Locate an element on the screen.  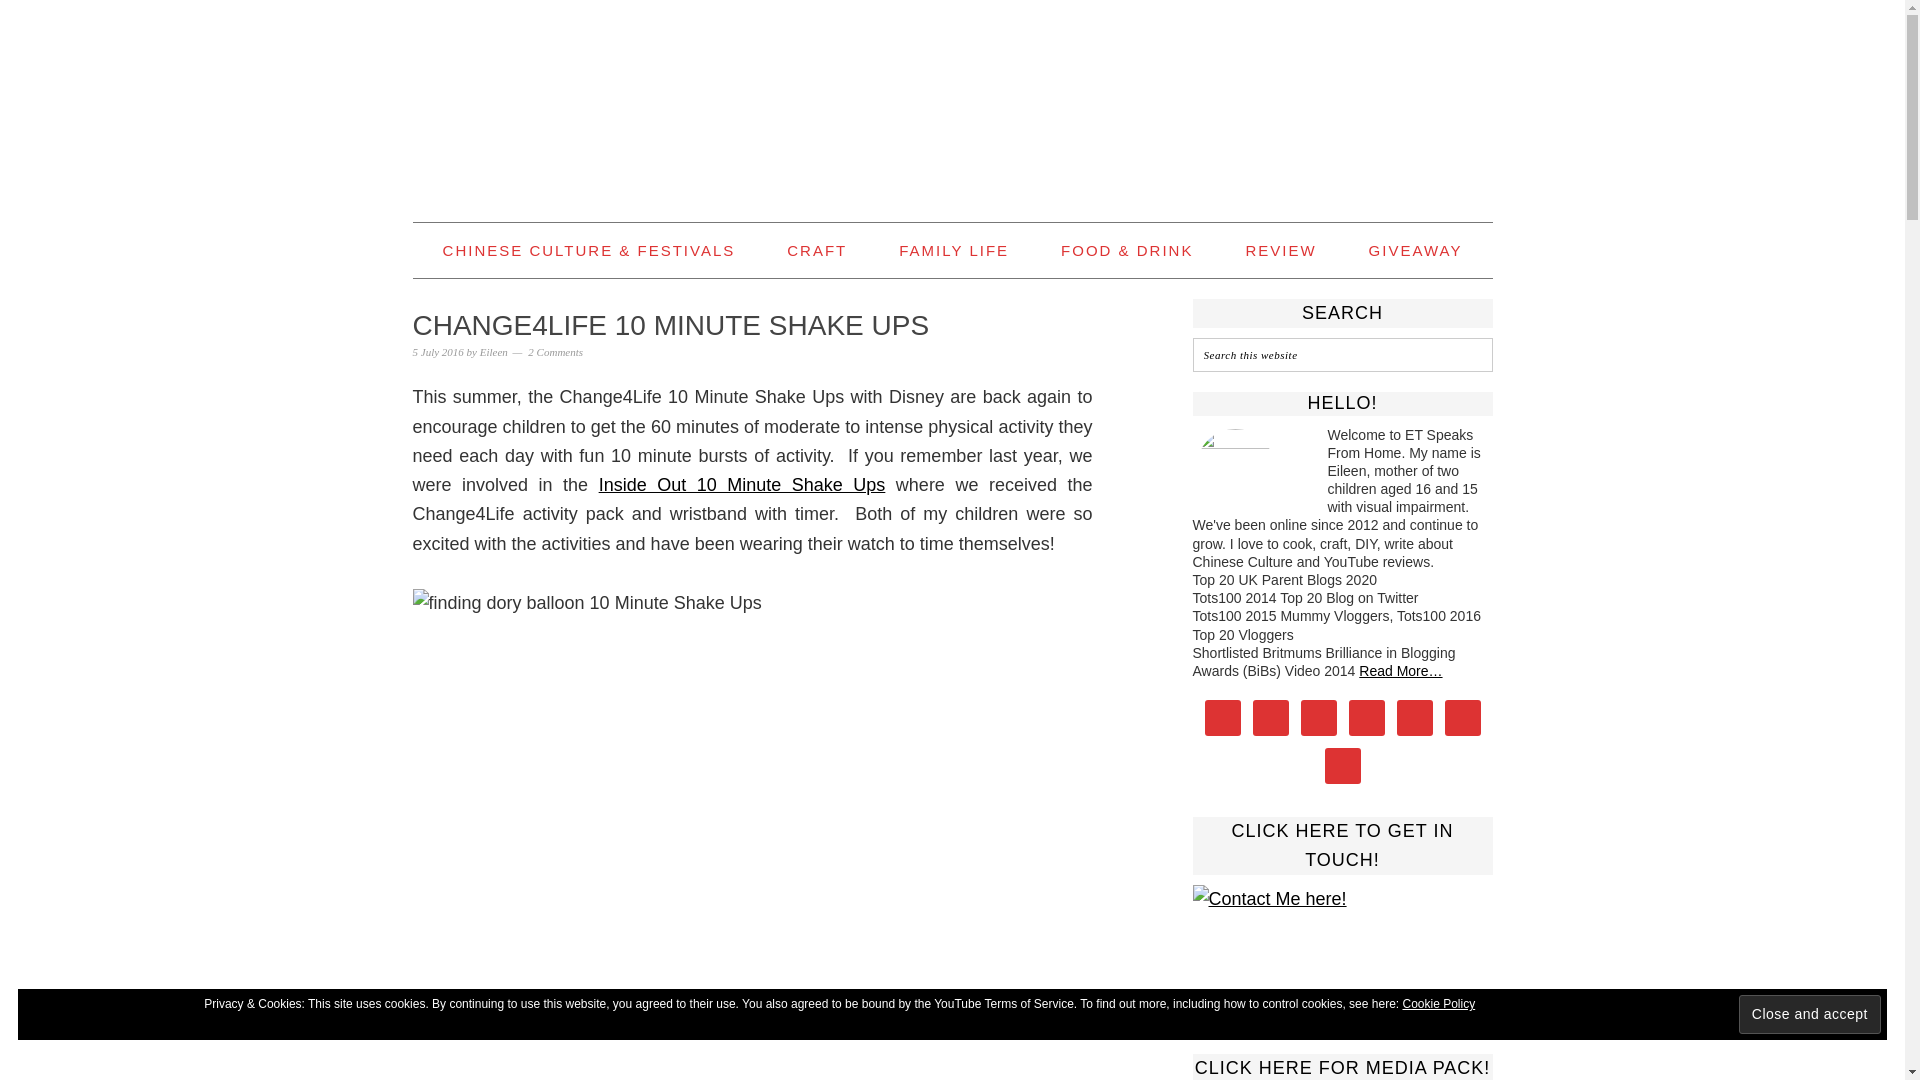
CRAFT is located at coordinates (816, 250).